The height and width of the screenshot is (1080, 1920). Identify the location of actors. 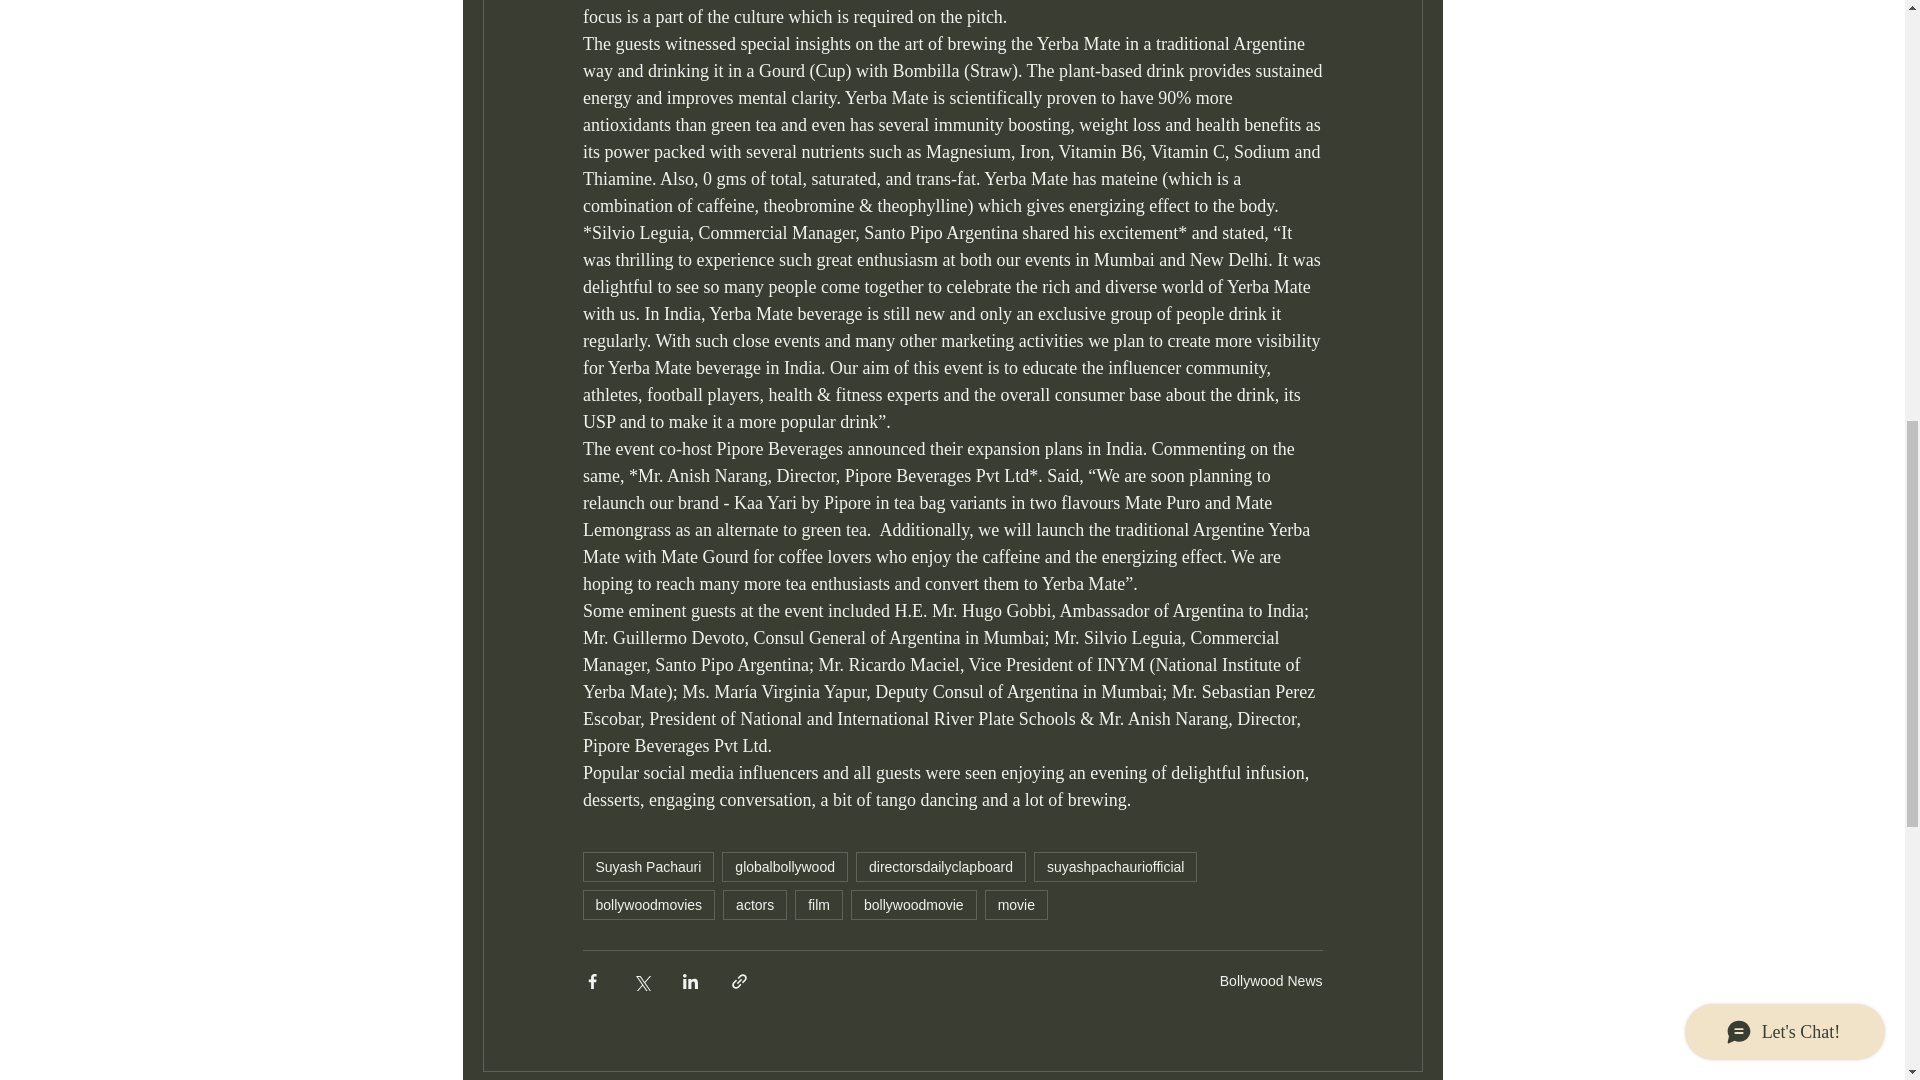
(755, 904).